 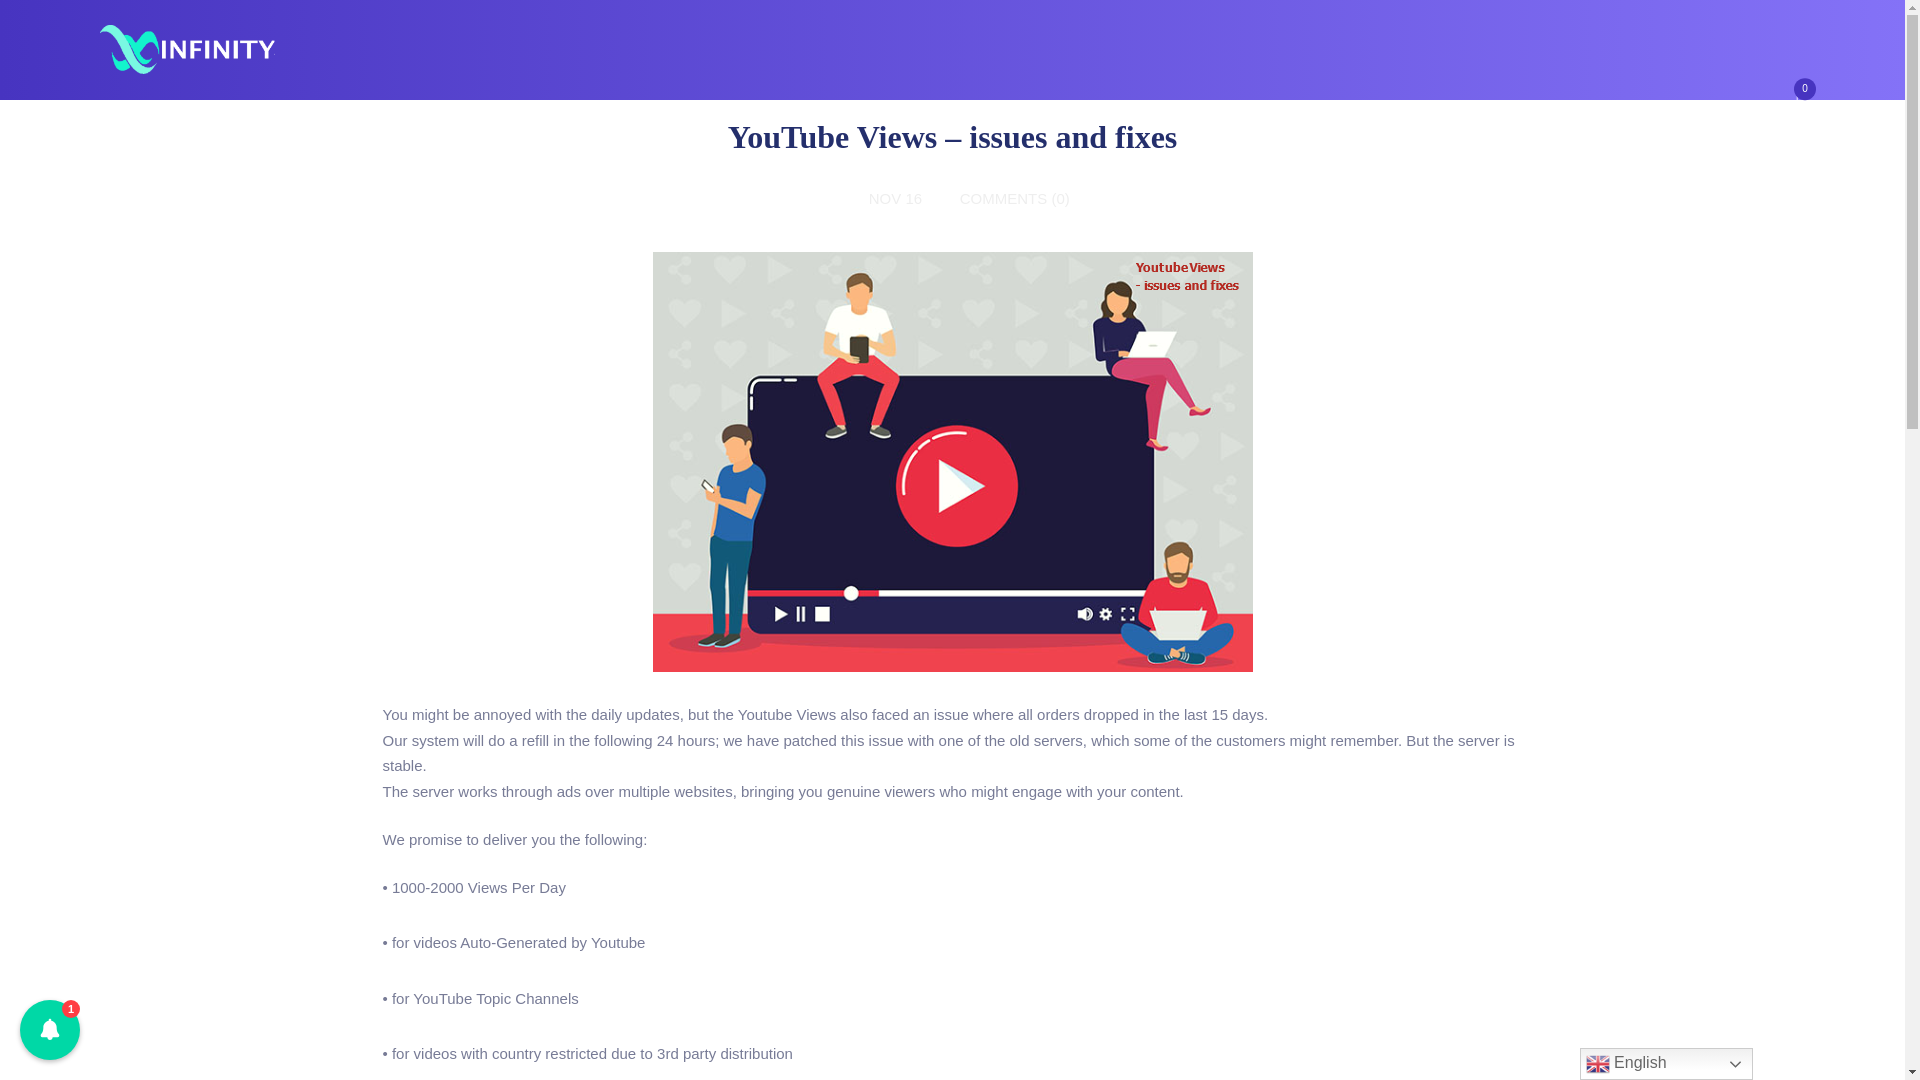 I want to click on Facebook, so click(x=777, y=110).